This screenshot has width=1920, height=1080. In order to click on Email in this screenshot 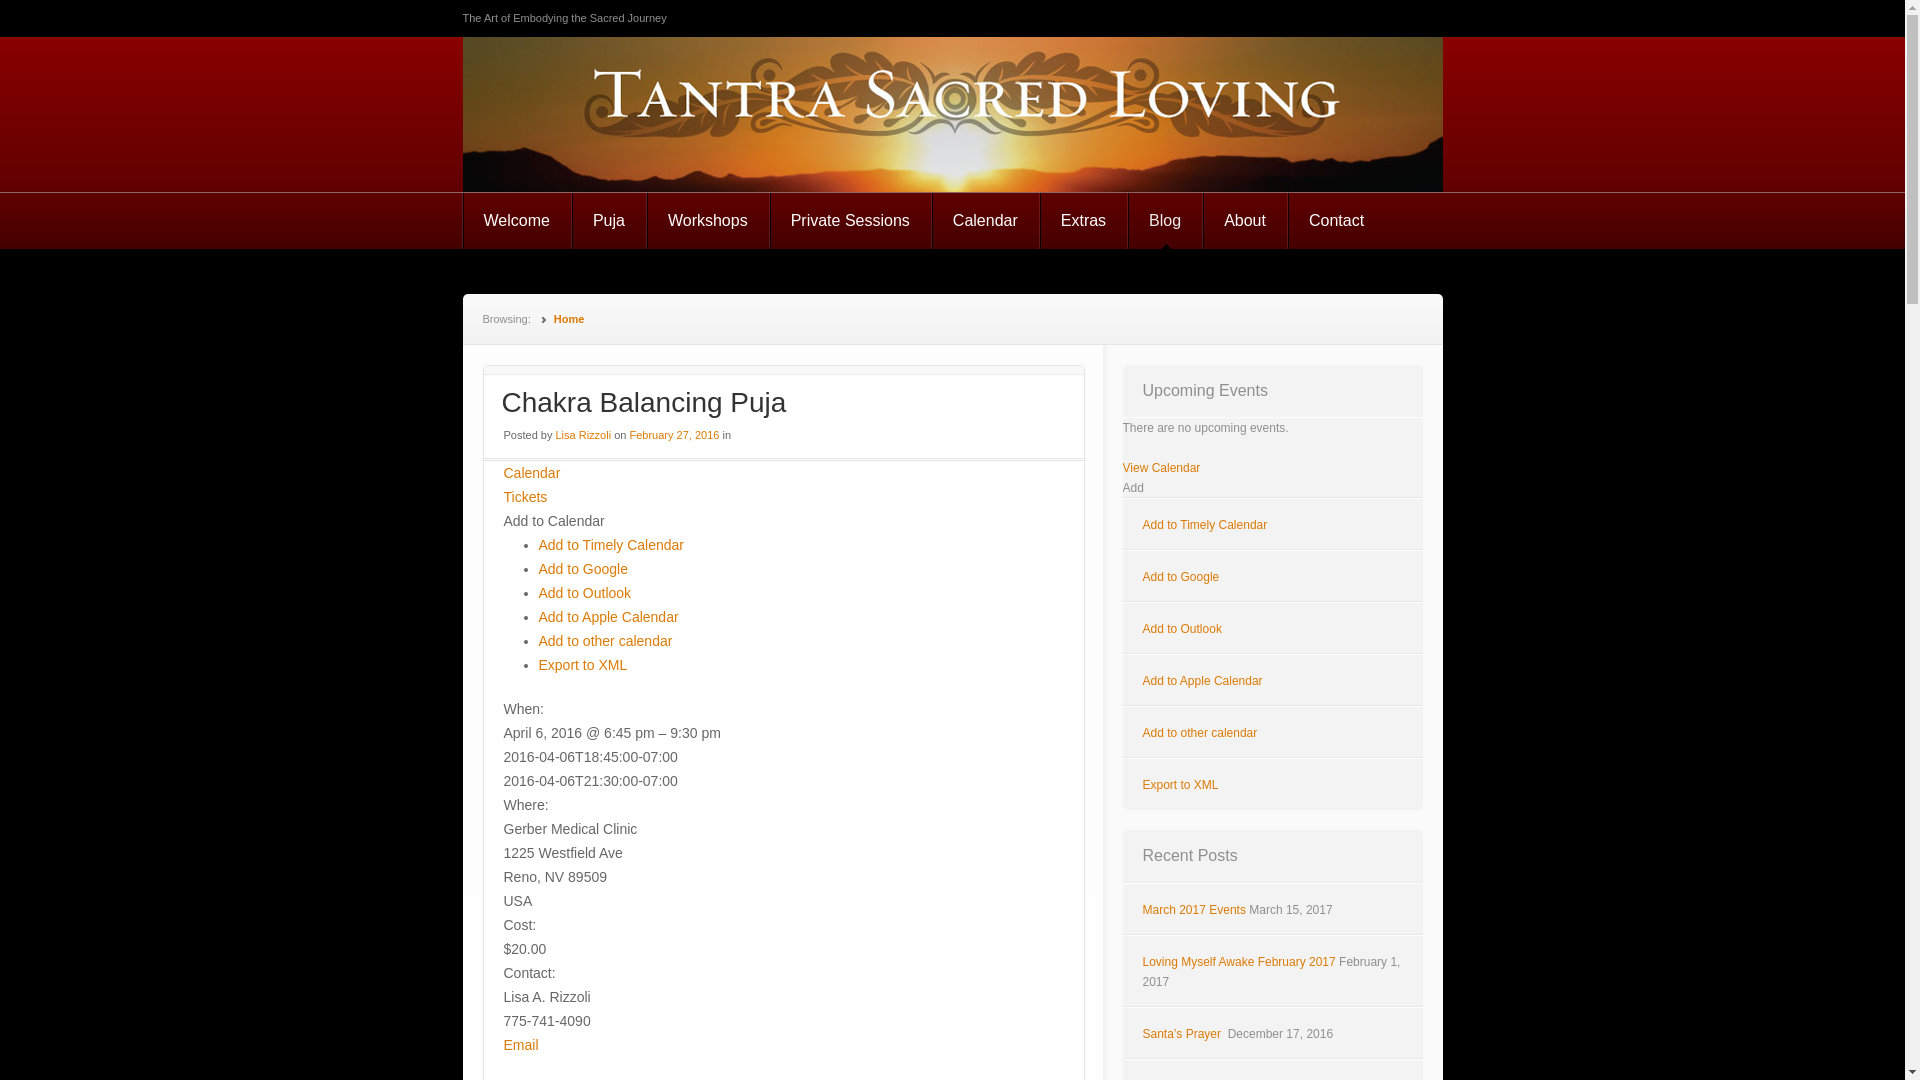, I will do `click(521, 1044)`.